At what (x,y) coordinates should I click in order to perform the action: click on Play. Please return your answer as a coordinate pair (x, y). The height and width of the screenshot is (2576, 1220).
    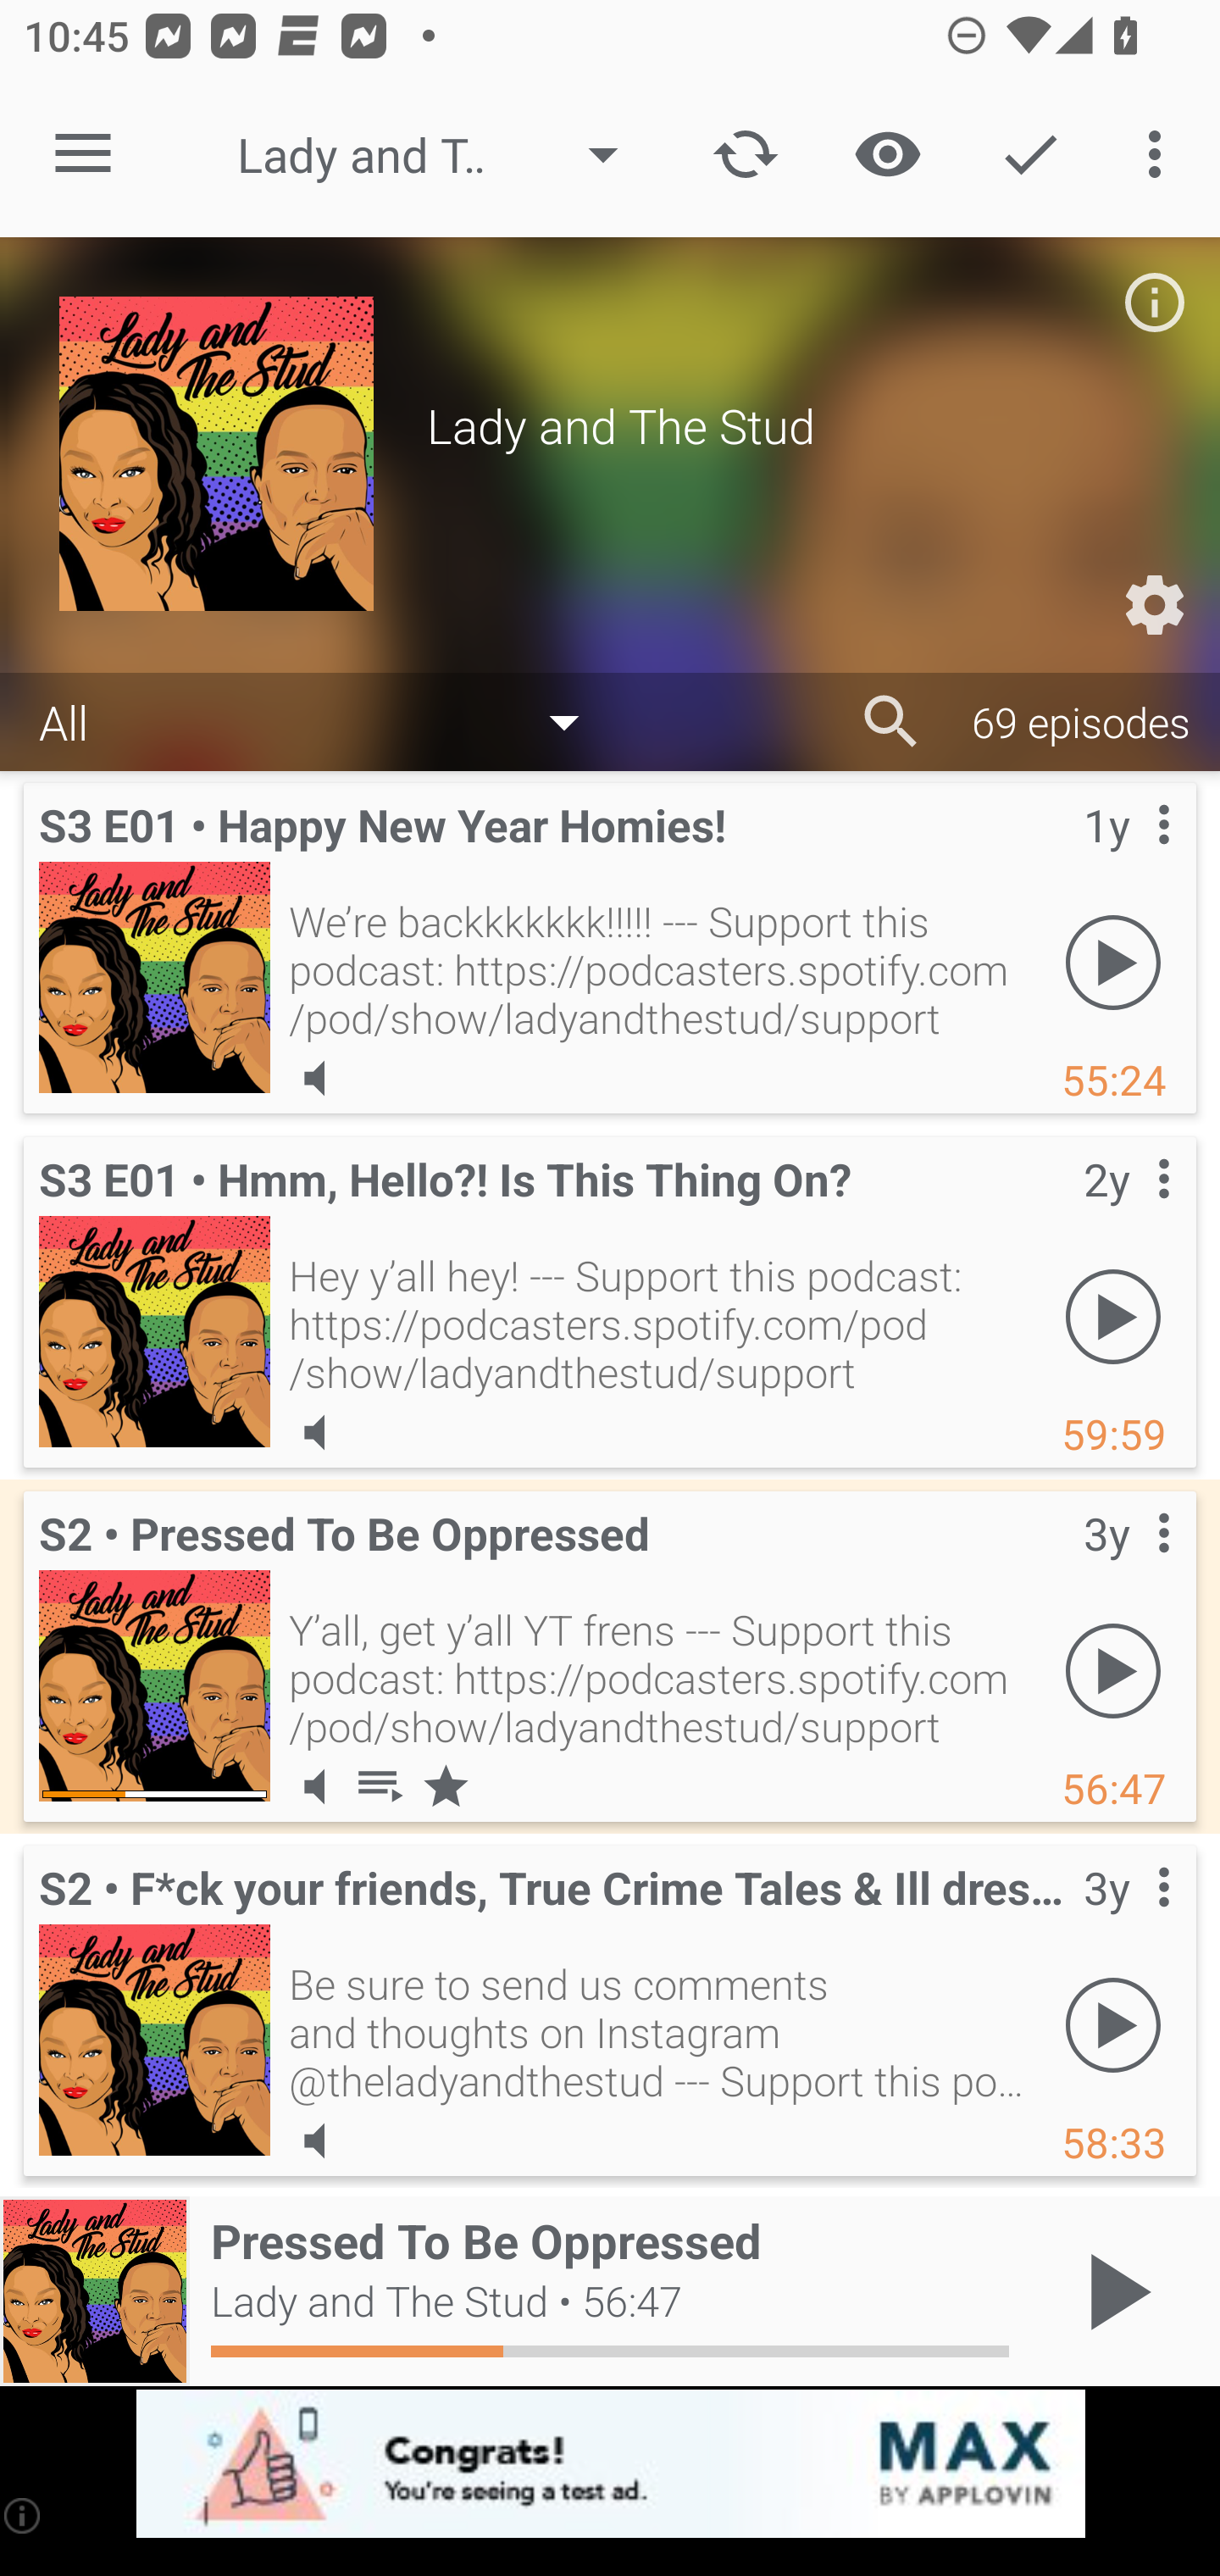
    Looking at the image, I should click on (1113, 2024).